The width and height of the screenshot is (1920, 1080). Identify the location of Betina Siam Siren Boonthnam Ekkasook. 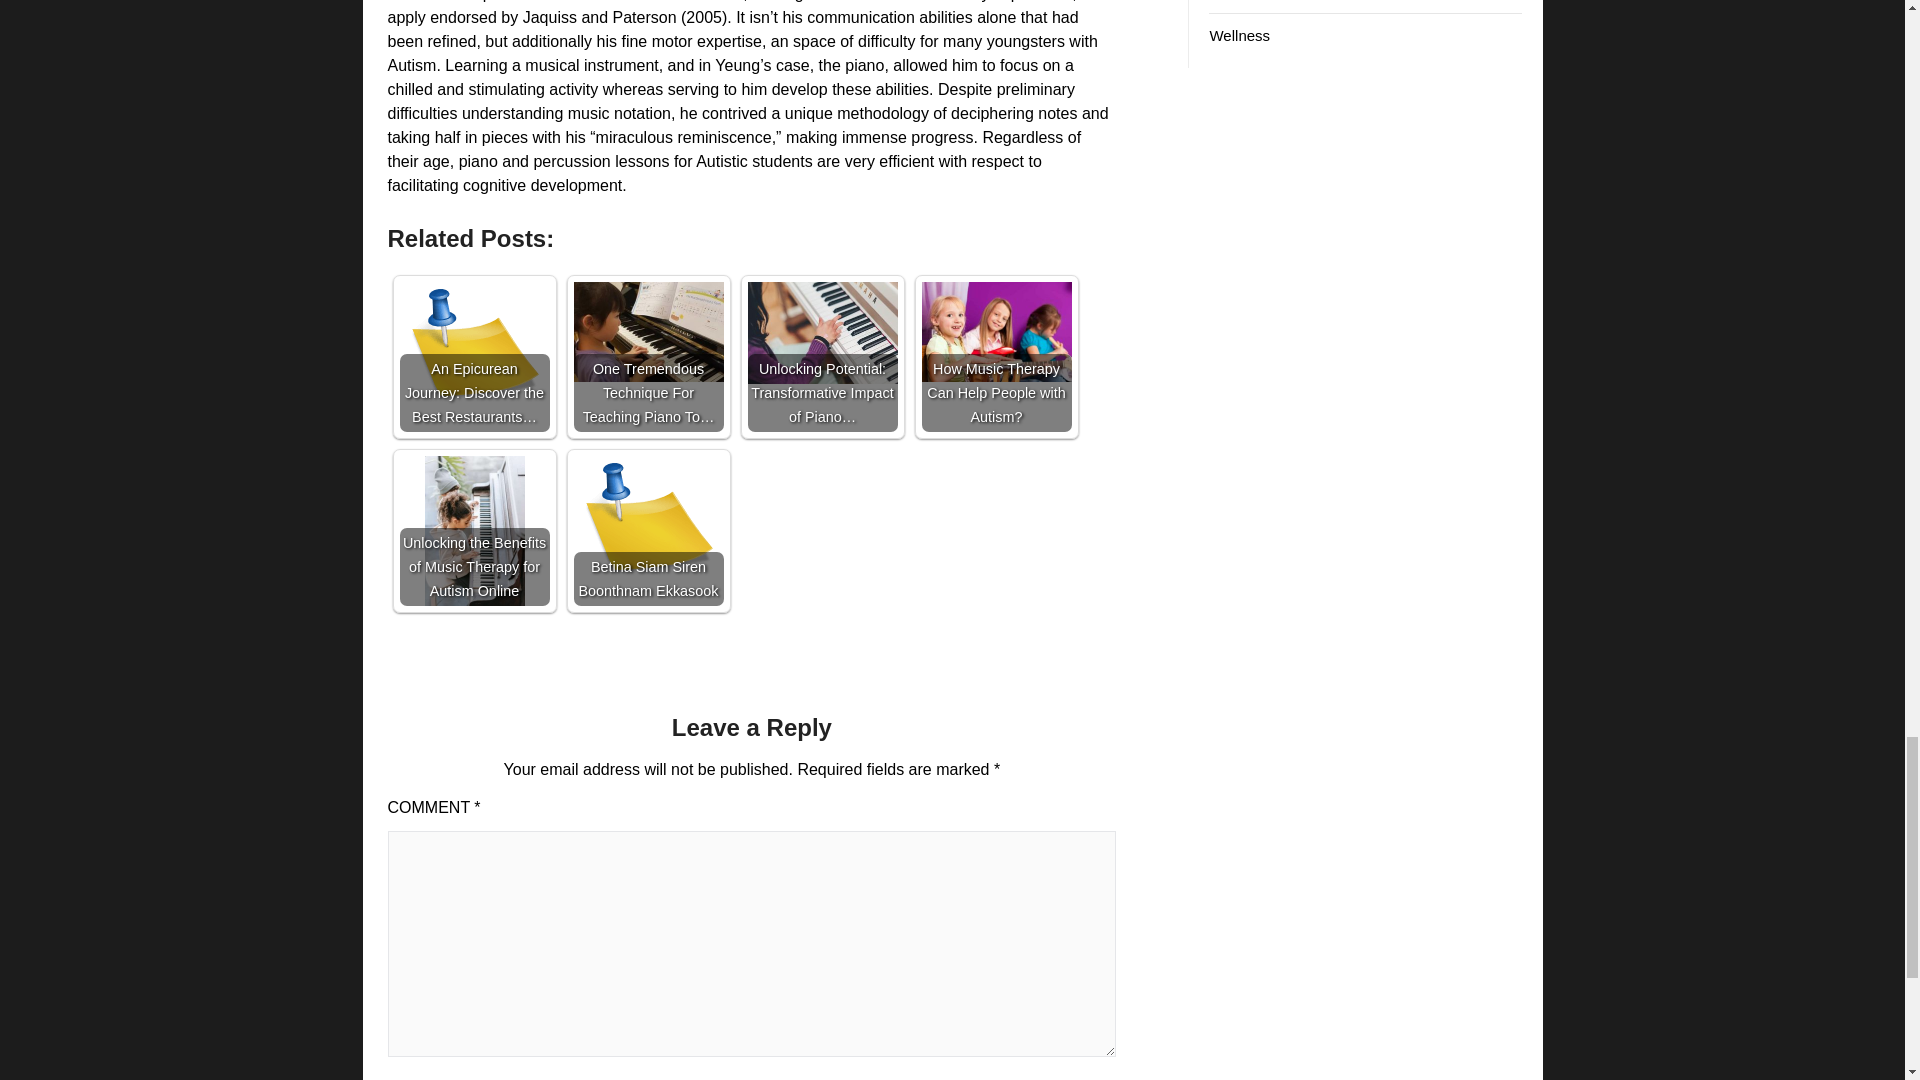
(648, 530).